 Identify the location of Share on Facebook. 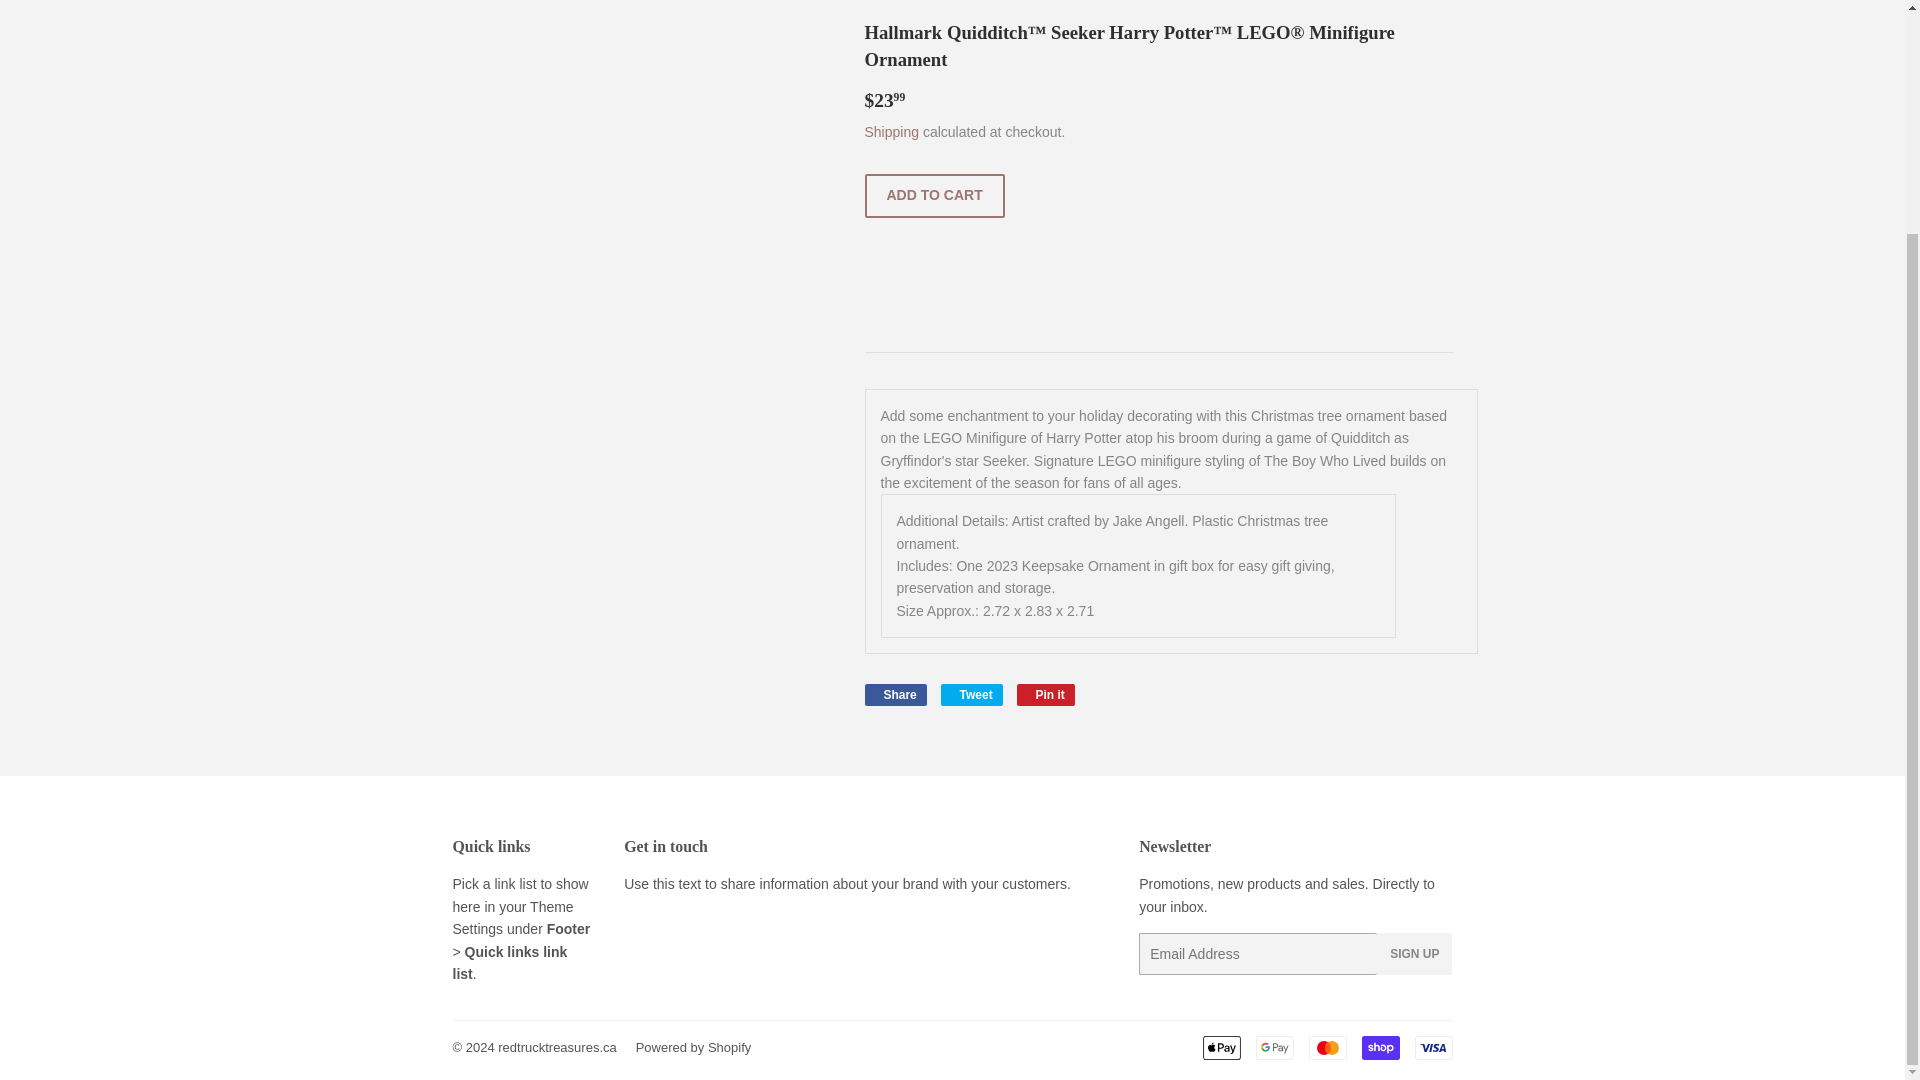
(894, 694).